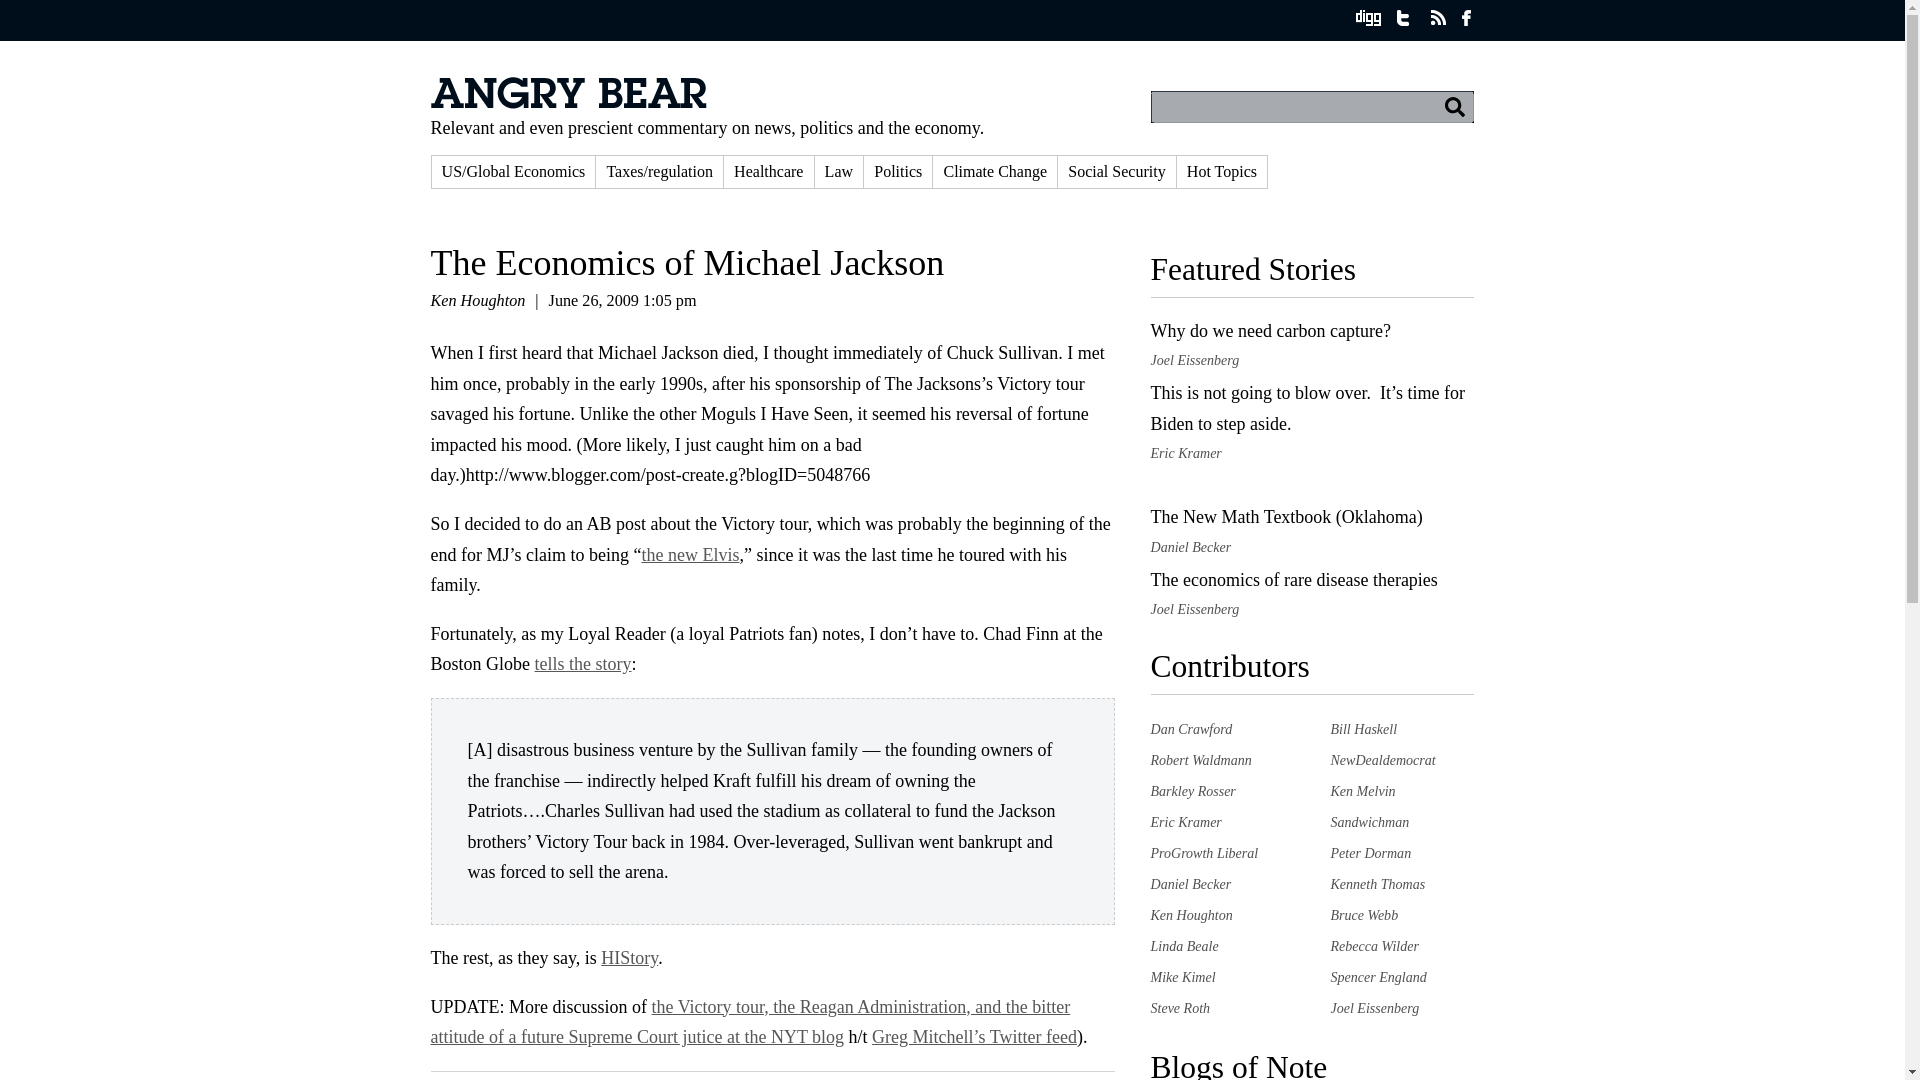 This screenshot has height=1080, width=1920. Describe the element at coordinates (1184, 946) in the screenshot. I see `Linda Beale` at that location.